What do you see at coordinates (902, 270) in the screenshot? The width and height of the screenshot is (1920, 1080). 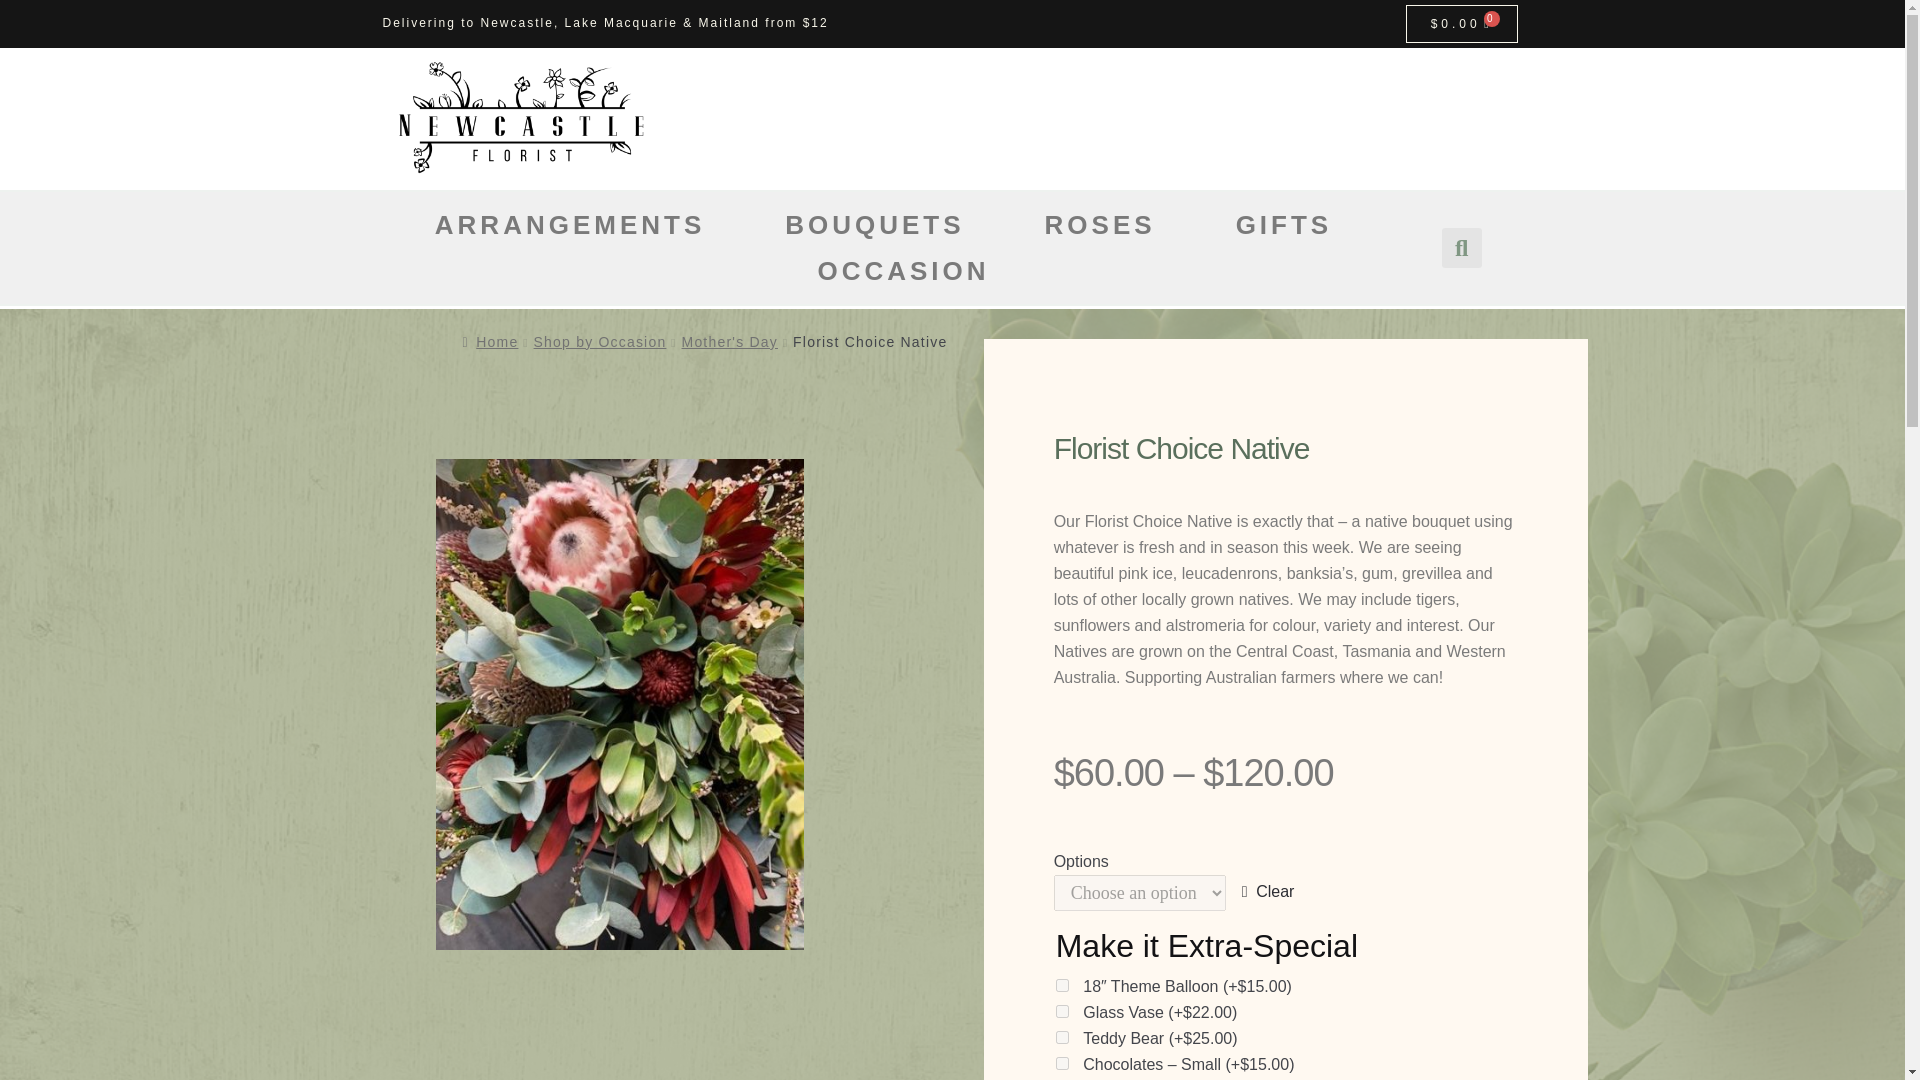 I see `OCCASION` at bounding box center [902, 270].